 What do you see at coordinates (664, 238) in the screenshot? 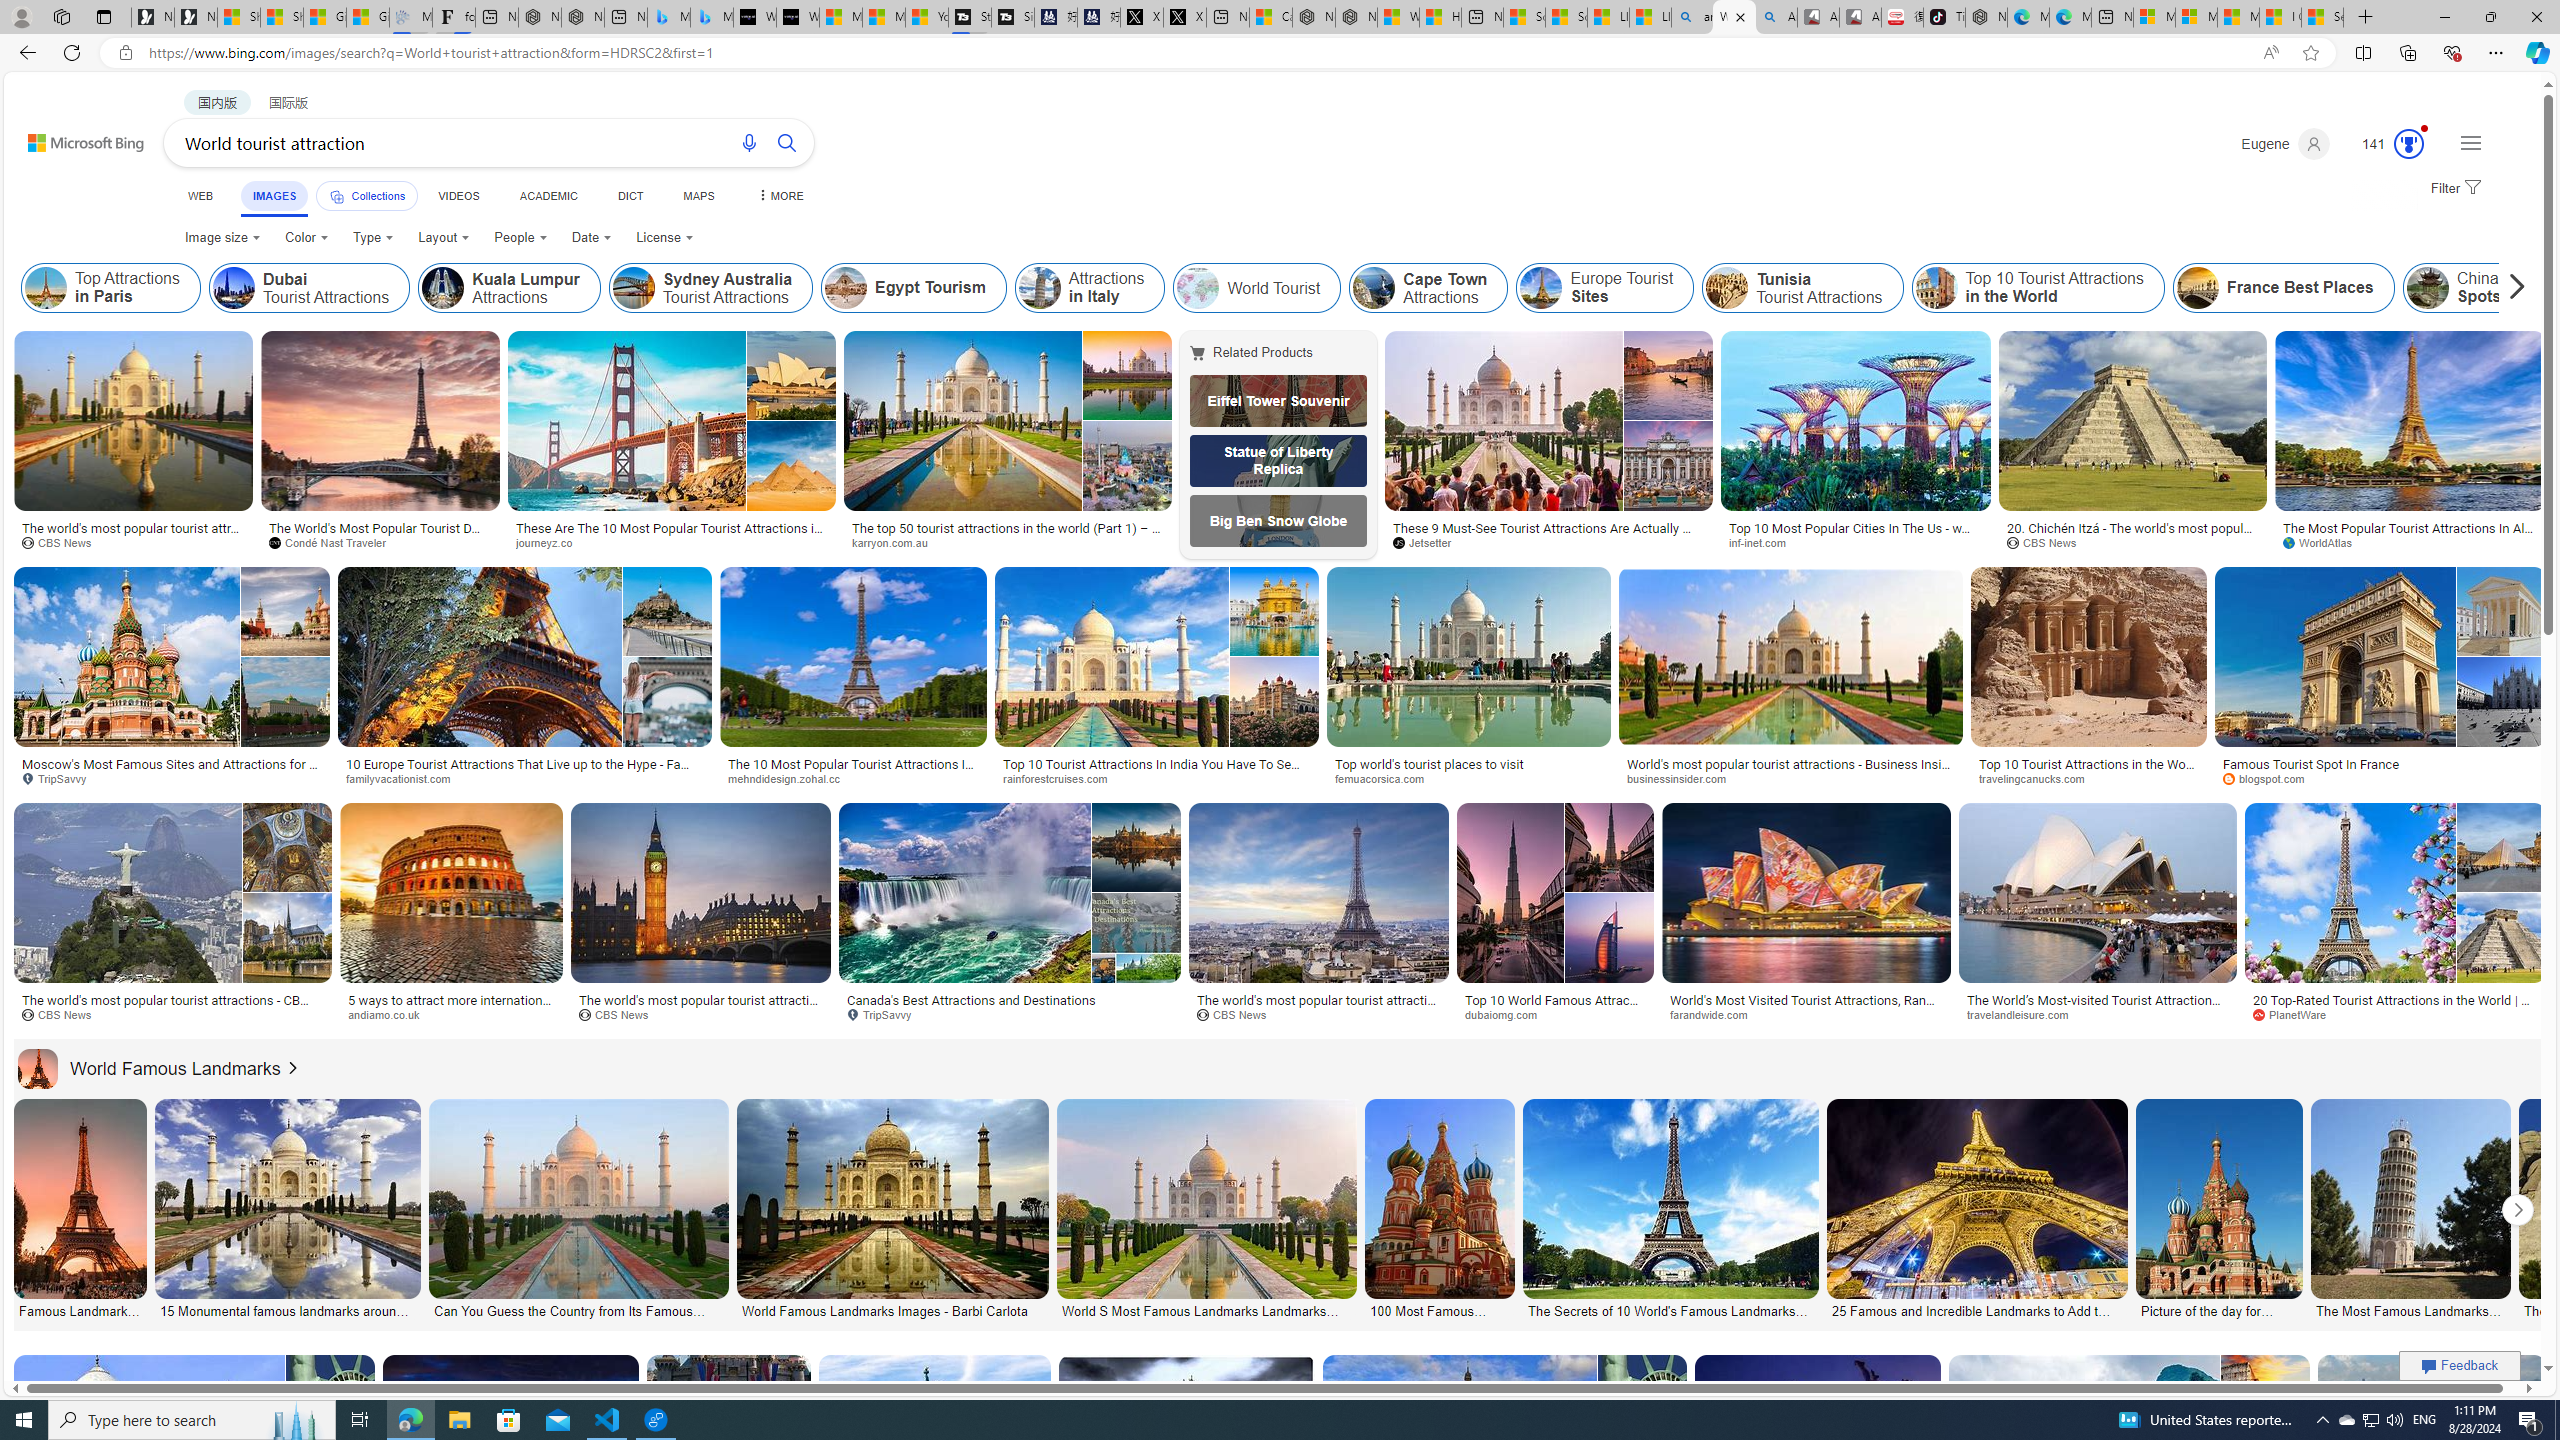
I see `License` at bounding box center [664, 238].